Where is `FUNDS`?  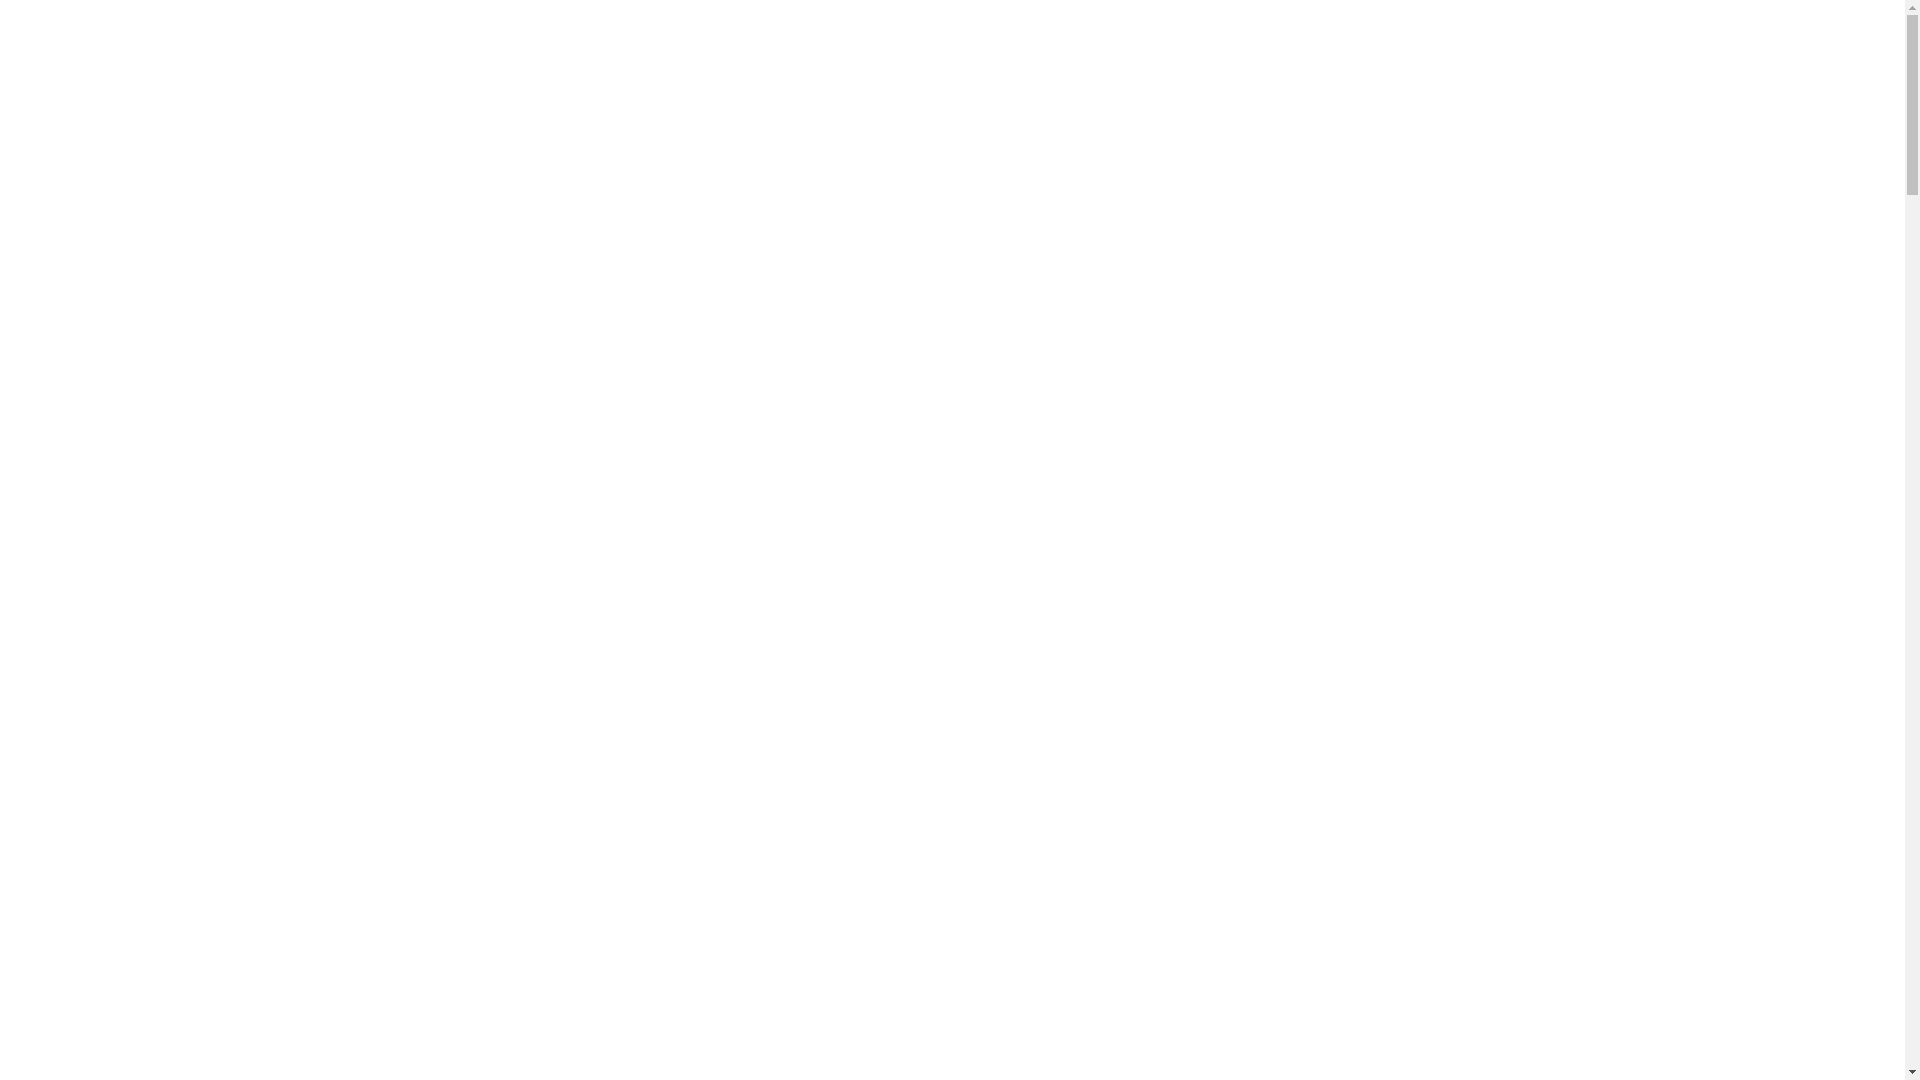
FUNDS is located at coordinates (1357, 78).